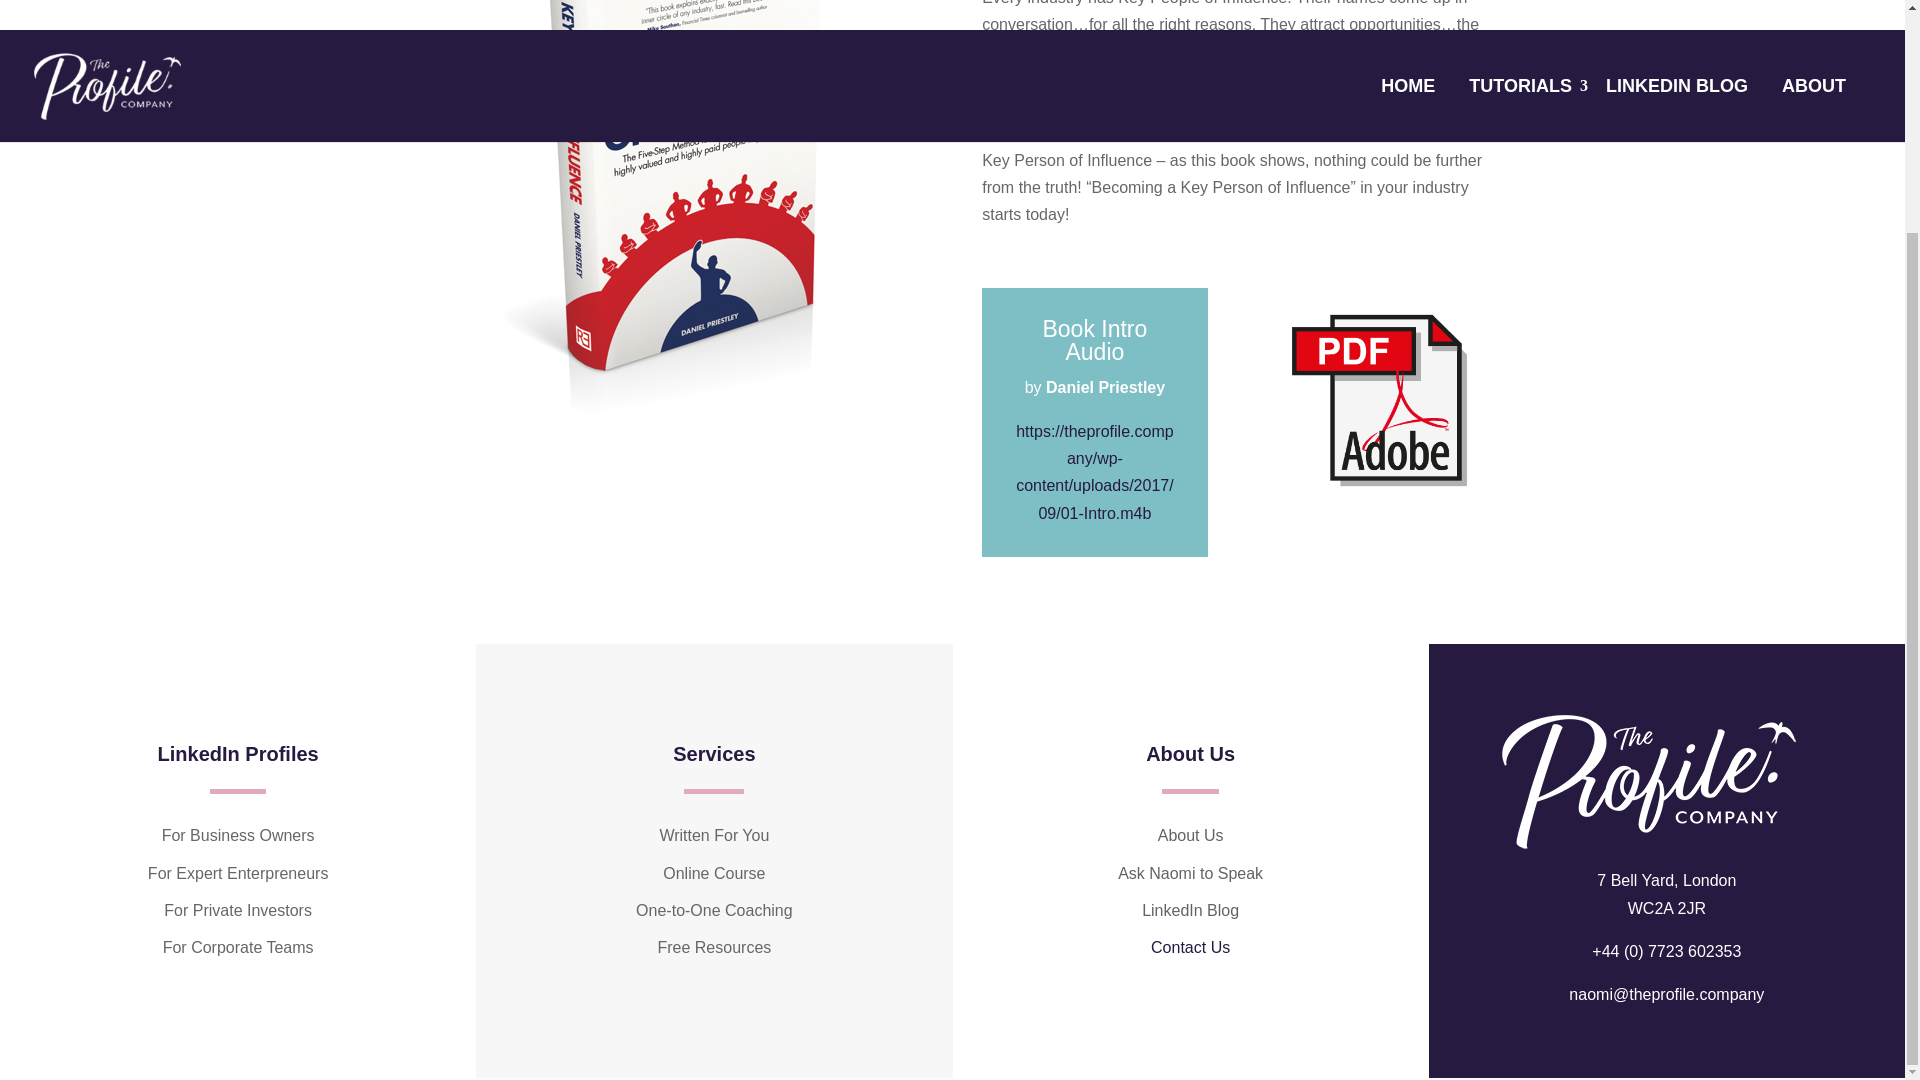 This screenshot has width=1920, height=1080. I want to click on About Us, so click(1190, 835).